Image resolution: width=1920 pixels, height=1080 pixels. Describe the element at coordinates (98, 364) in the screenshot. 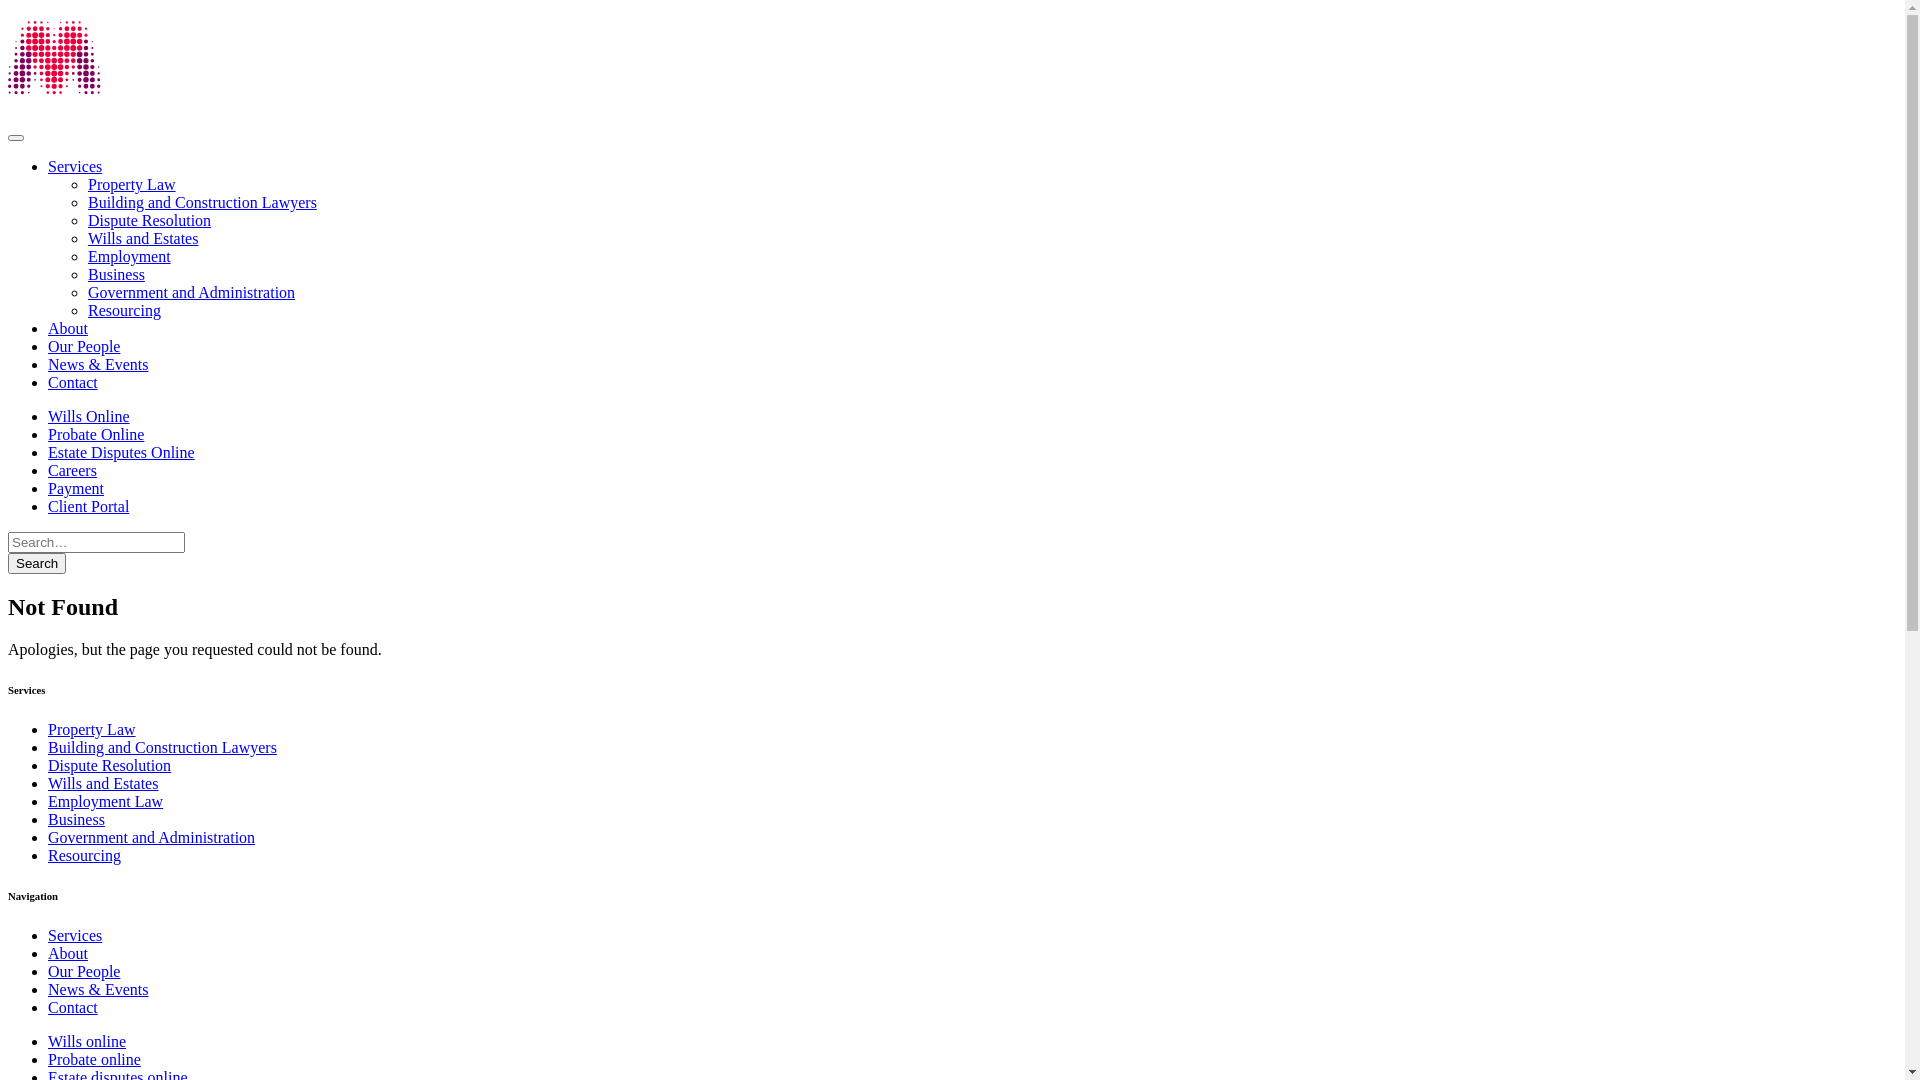

I see `News & Events` at that location.